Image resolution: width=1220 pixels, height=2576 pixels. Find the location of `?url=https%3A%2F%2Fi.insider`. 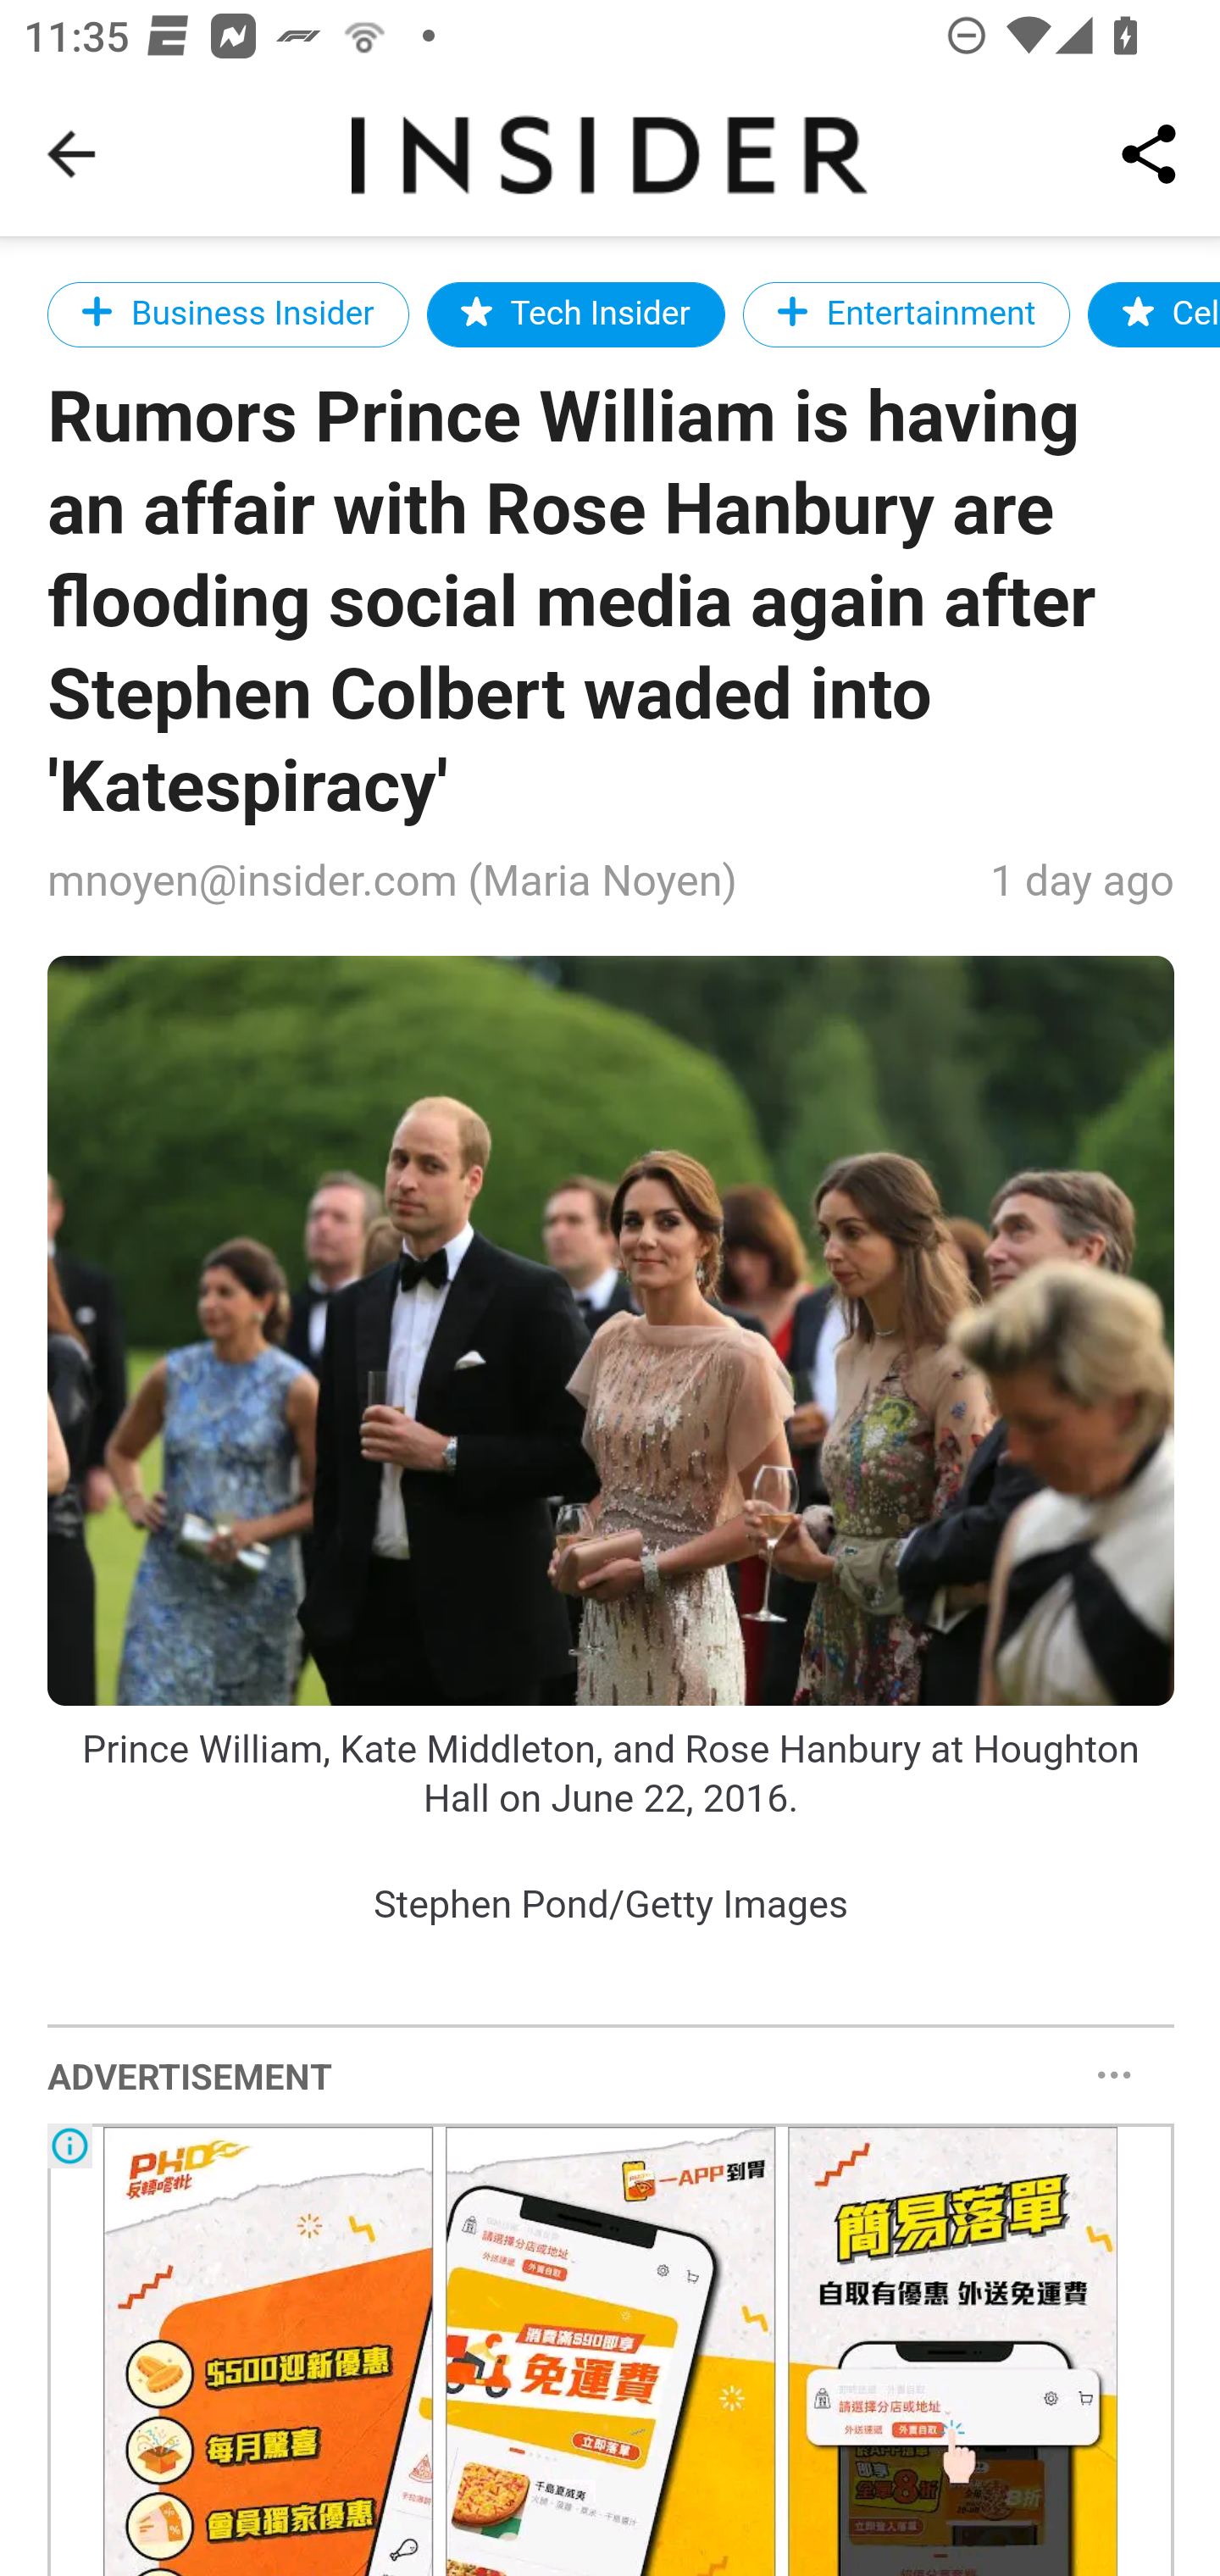

?url=https%3A%2F%2Fi.insider is located at coordinates (612, 1331).